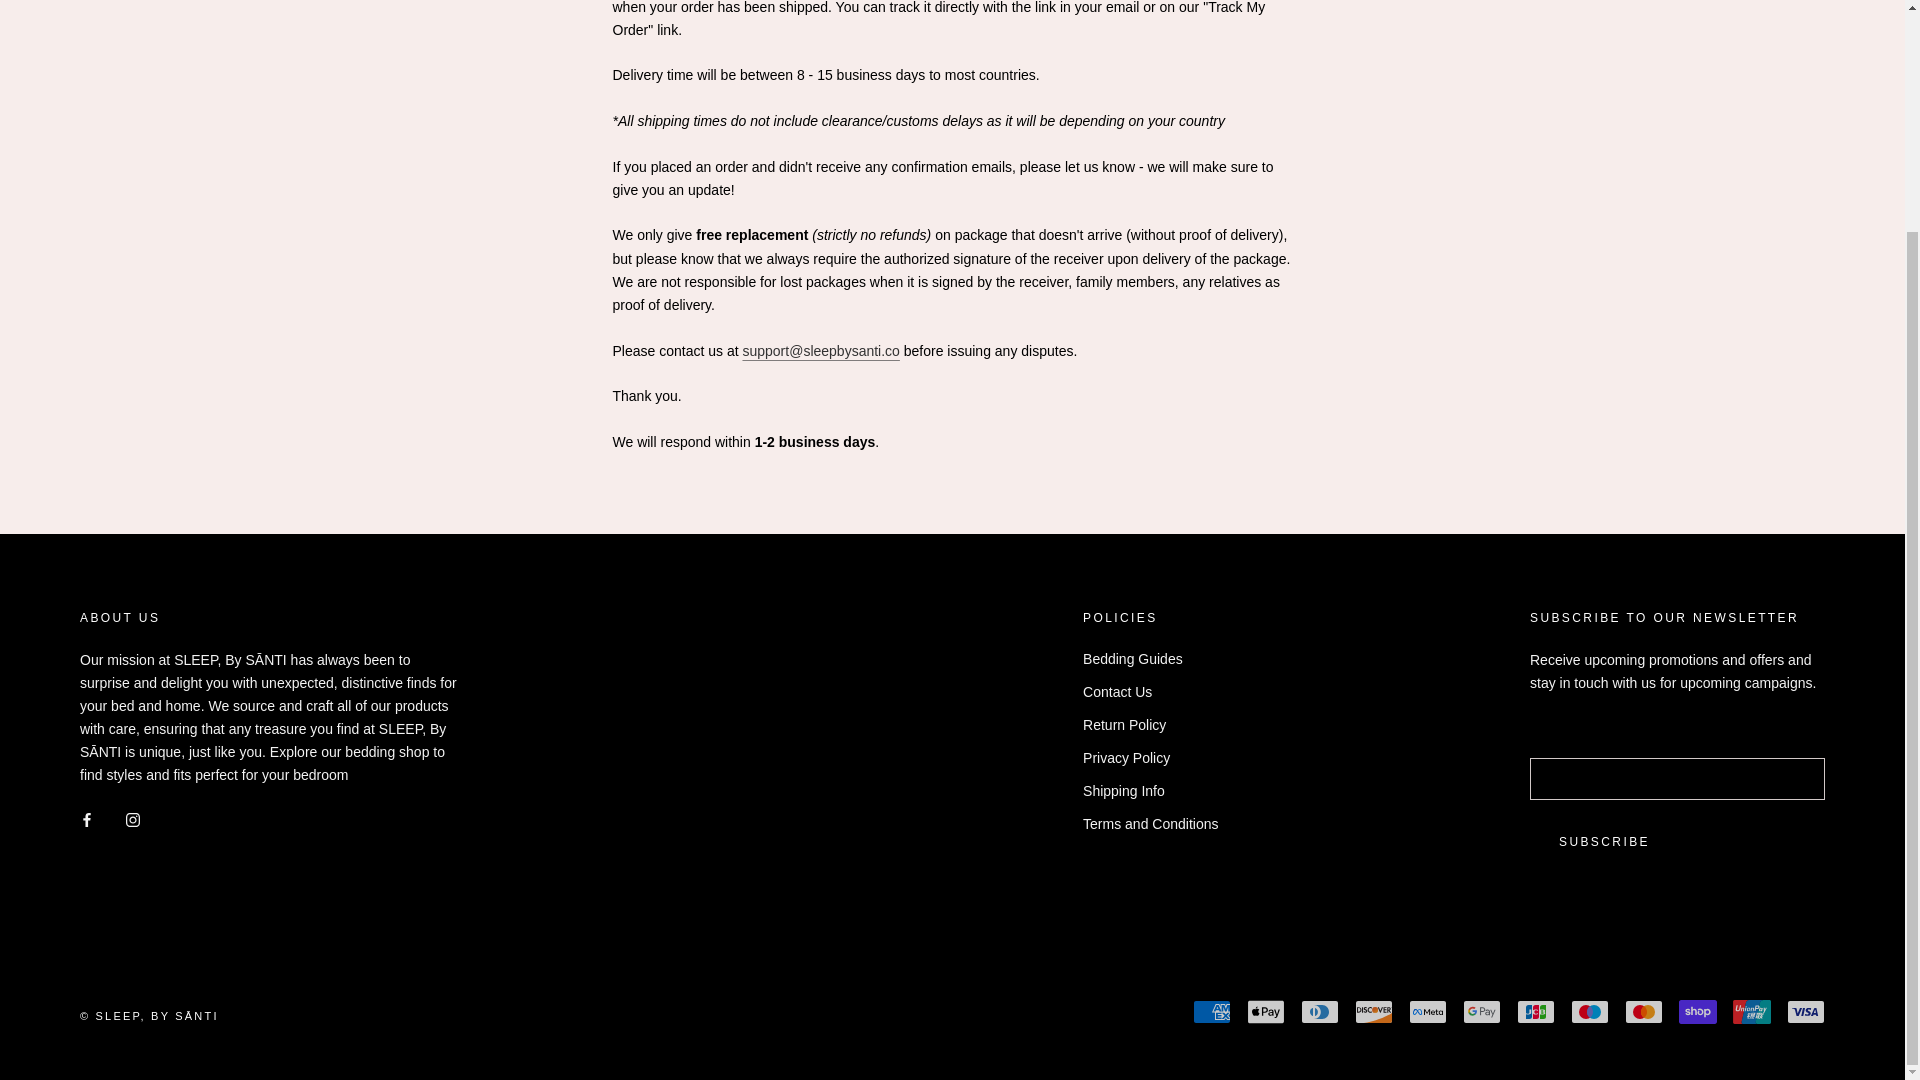 The height and width of the screenshot is (1080, 1920). What do you see at coordinates (1211, 1012) in the screenshot?
I see `American Express` at bounding box center [1211, 1012].